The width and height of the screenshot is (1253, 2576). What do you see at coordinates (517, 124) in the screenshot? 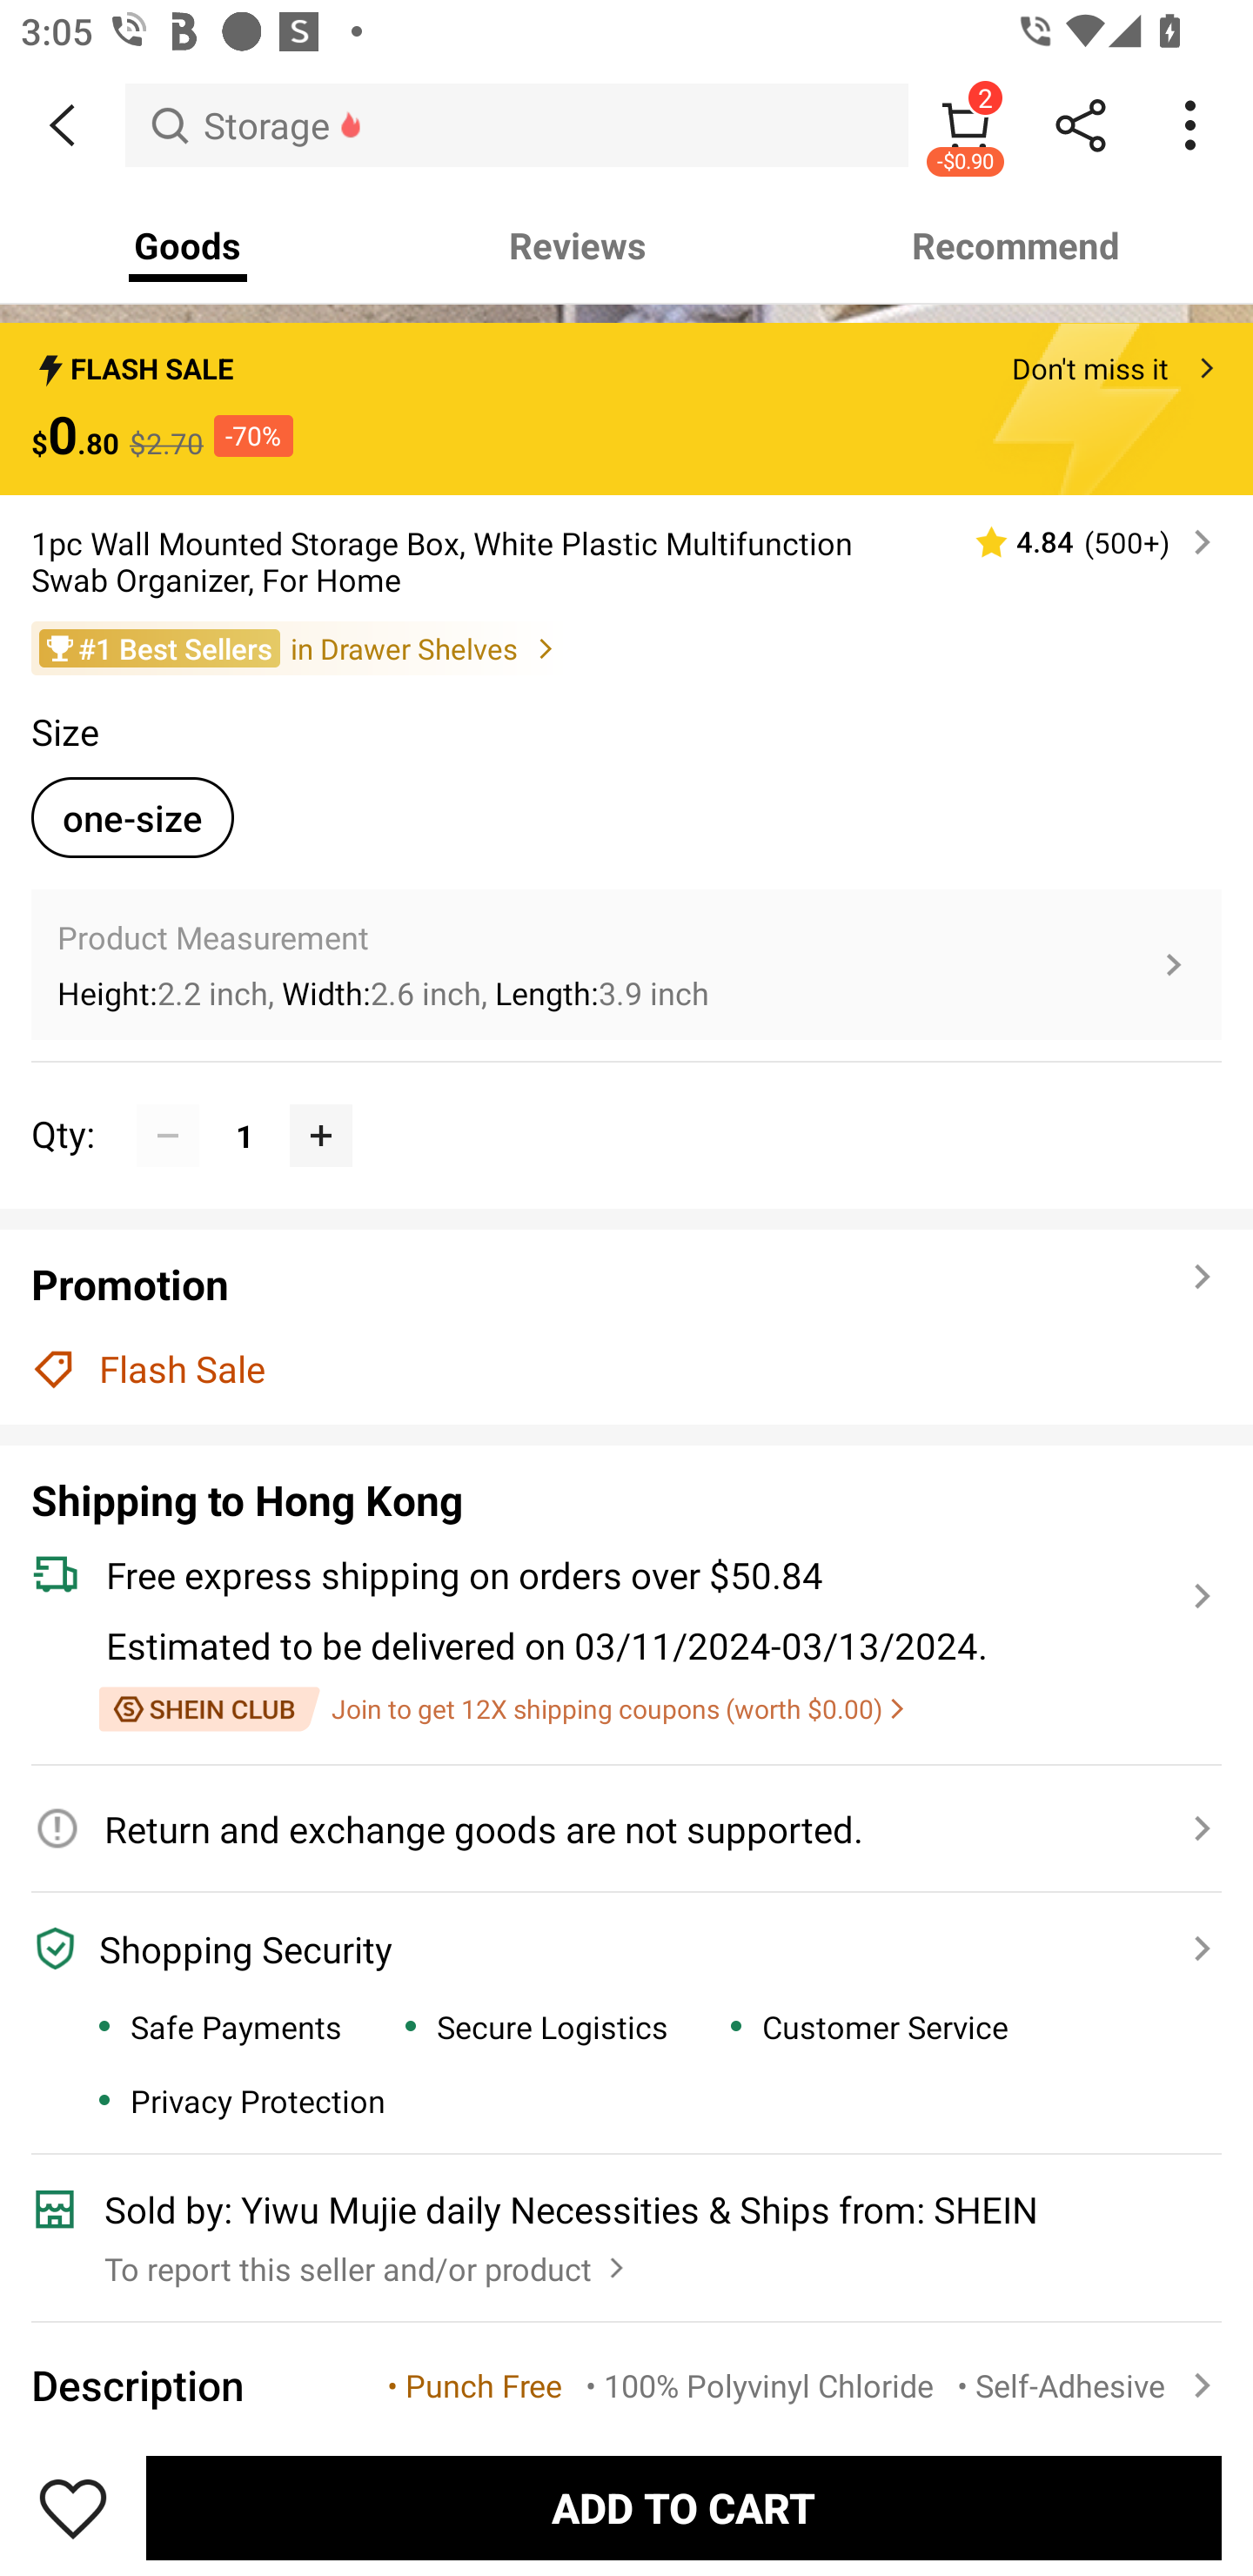
I see `Storage` at bounding box center [517, 124].